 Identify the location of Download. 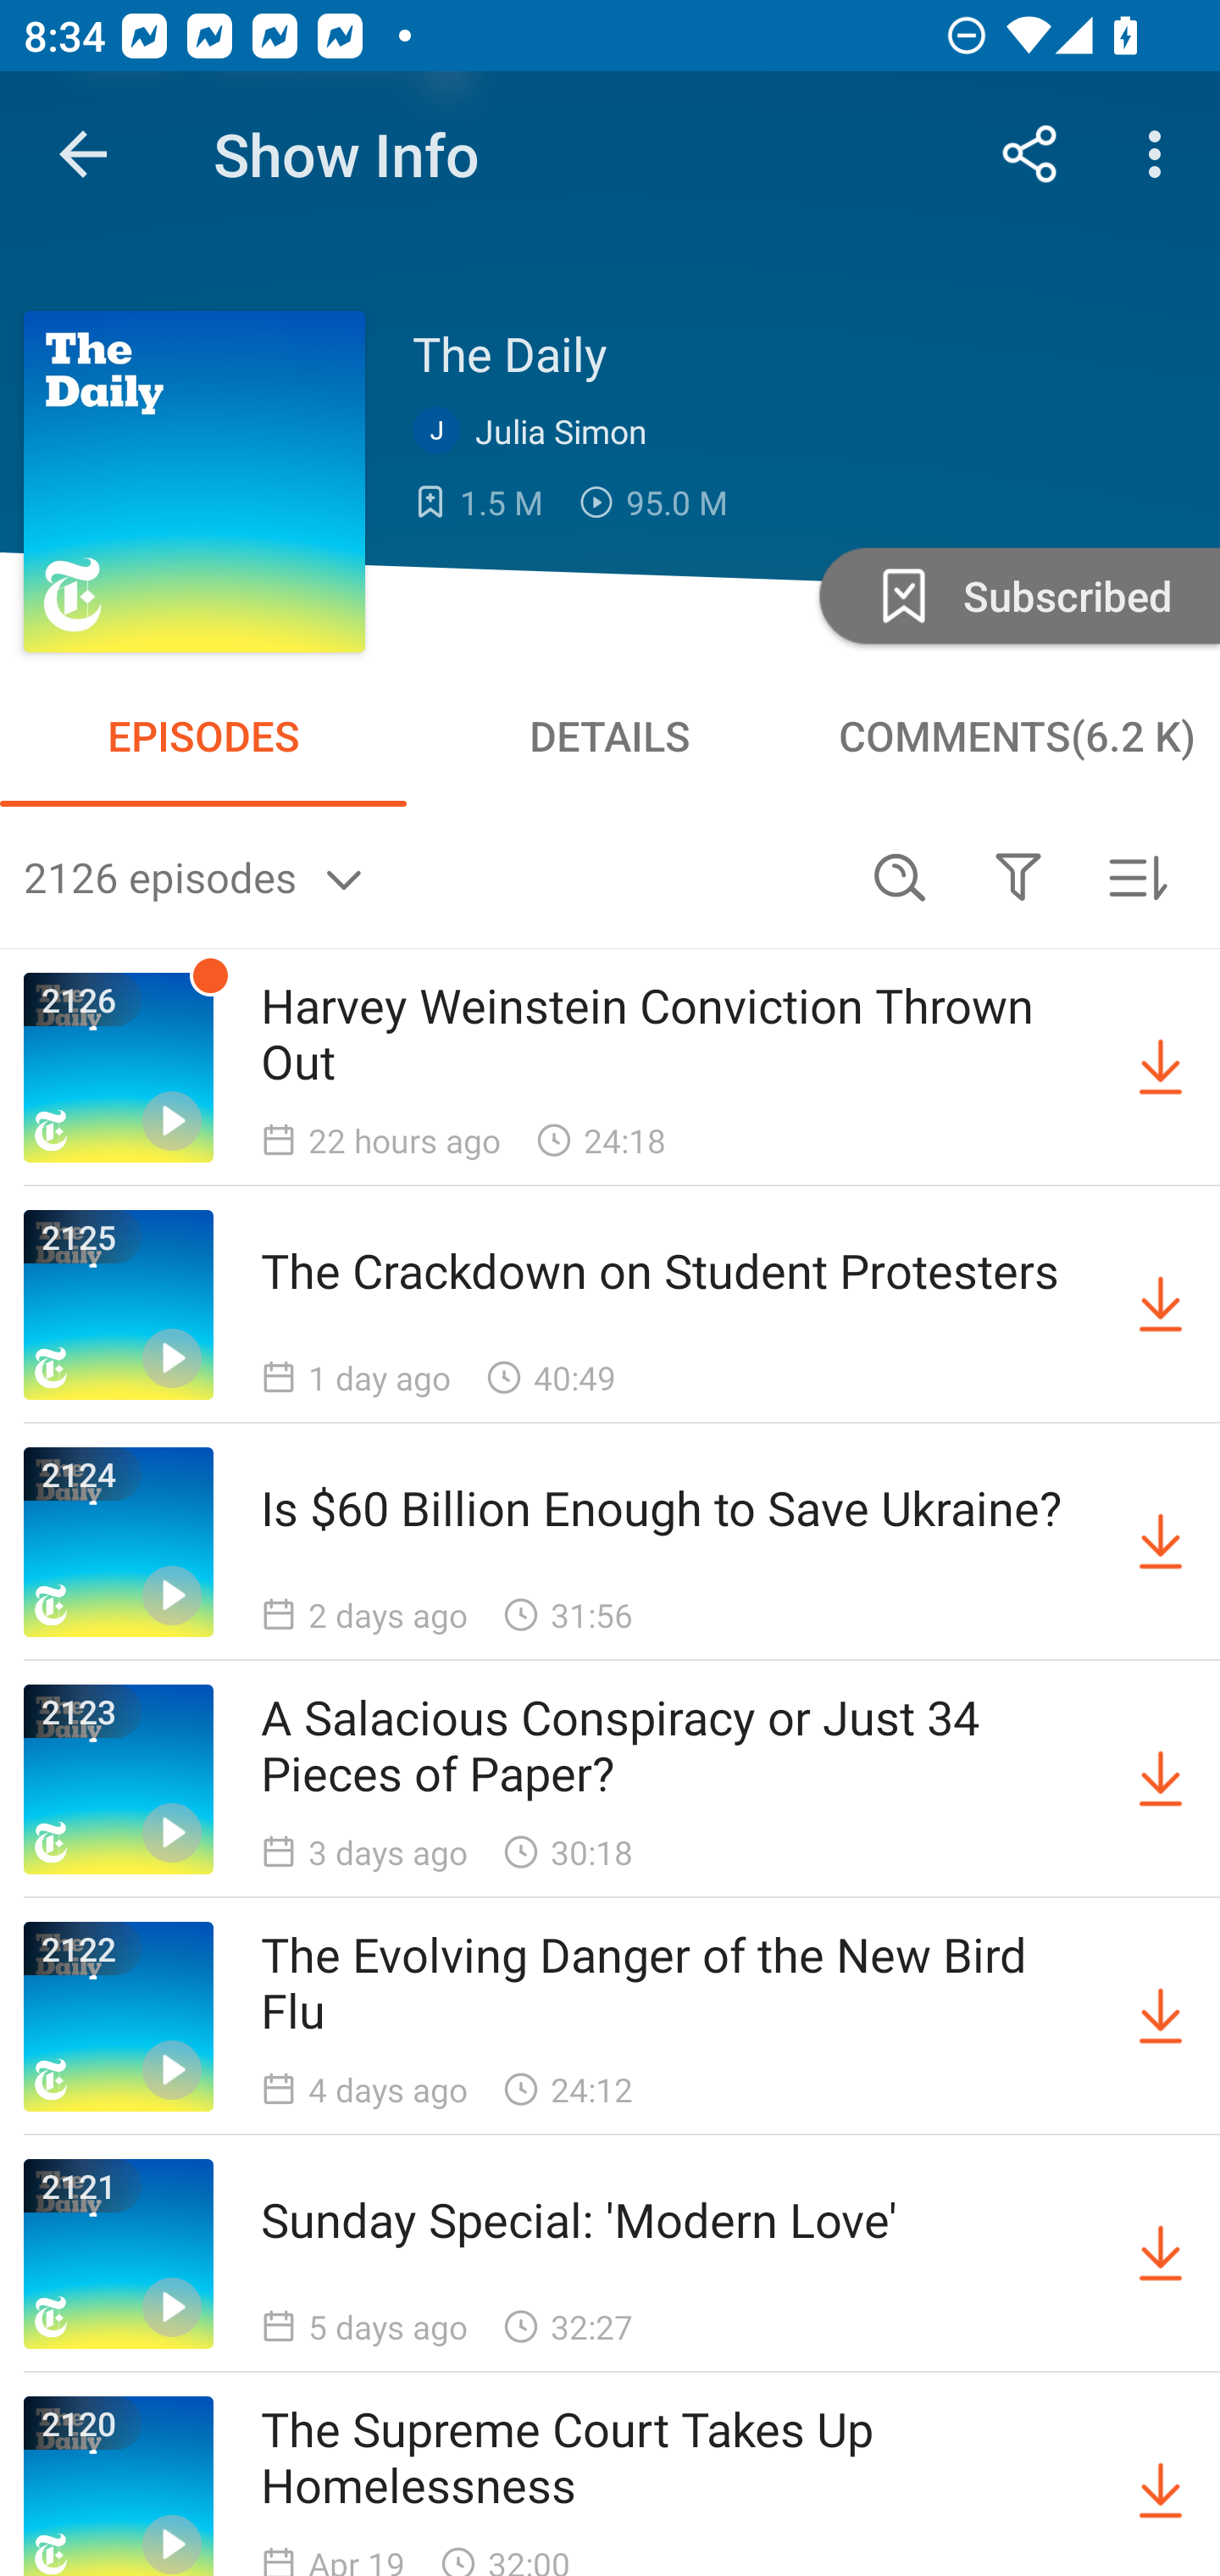
(1161, 1779).